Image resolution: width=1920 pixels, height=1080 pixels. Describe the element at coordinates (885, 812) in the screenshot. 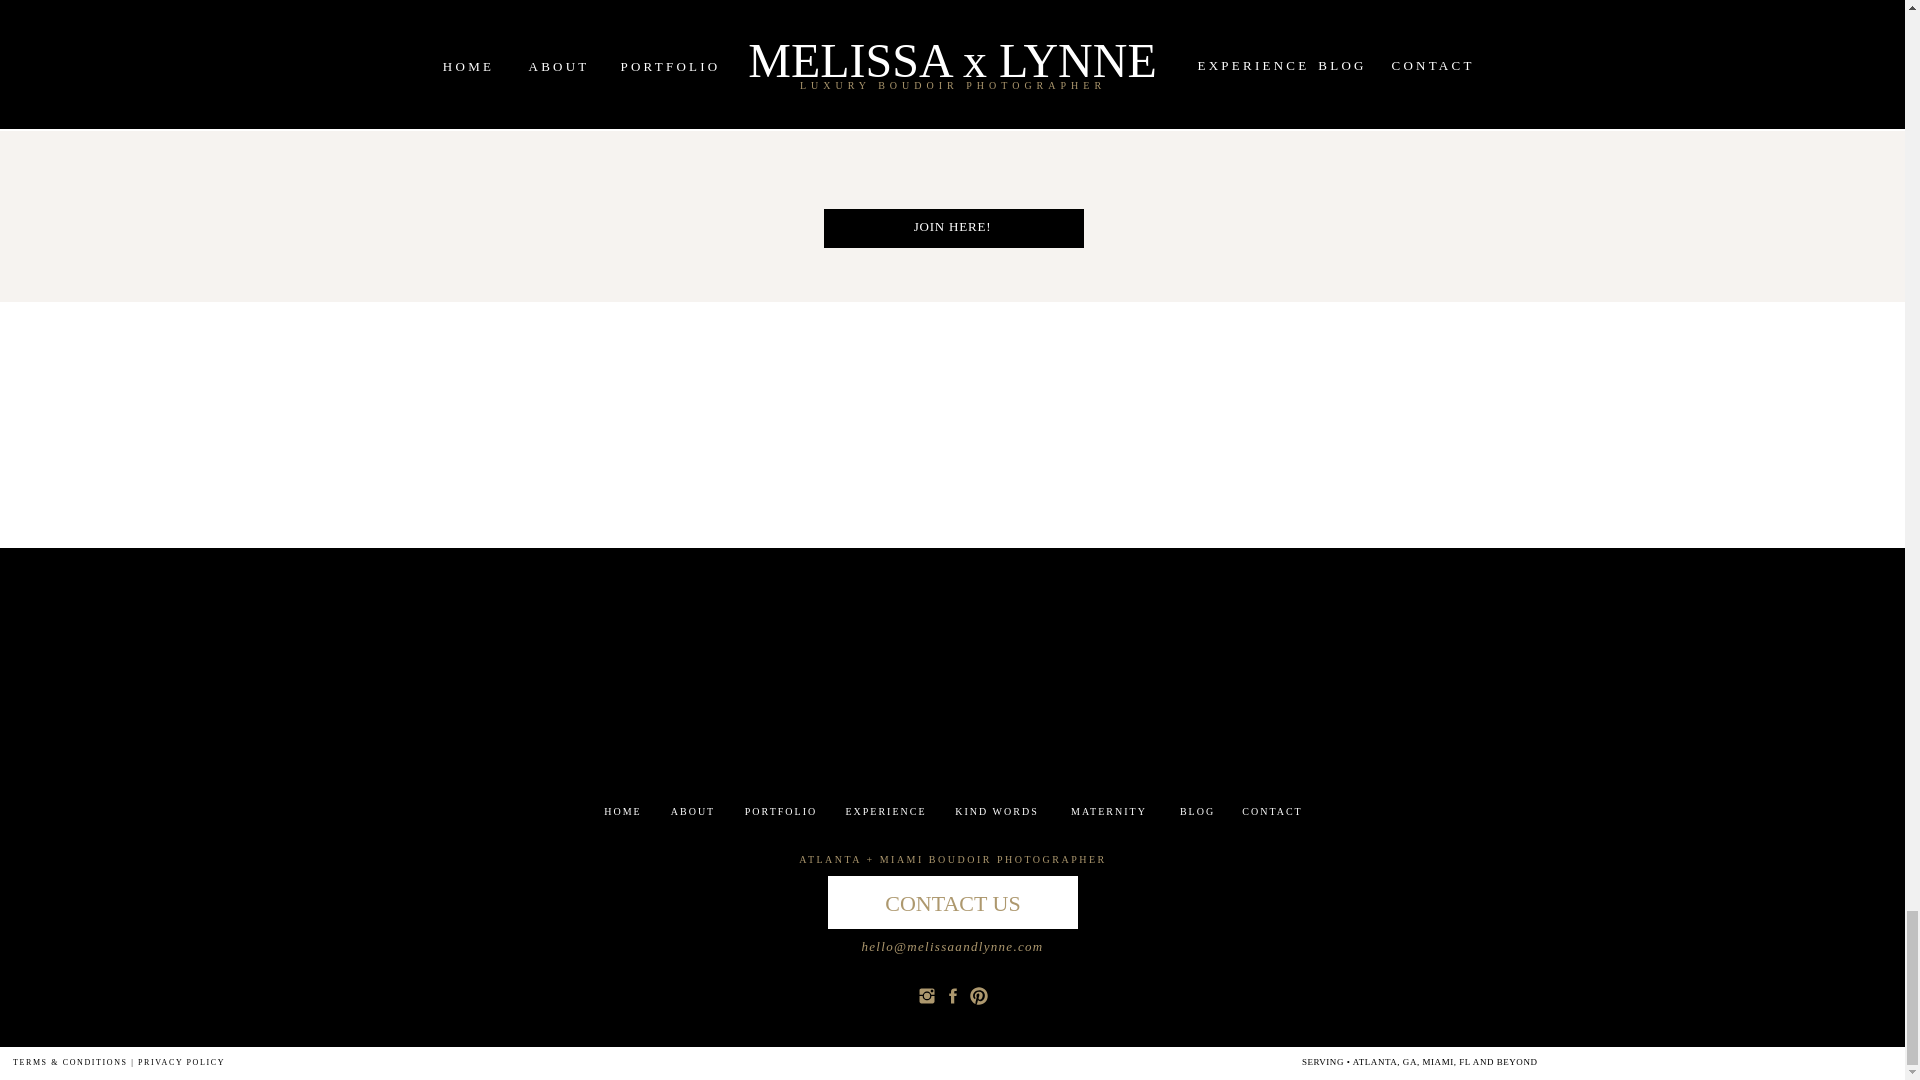

I see `EXPERIENCE` at that location.